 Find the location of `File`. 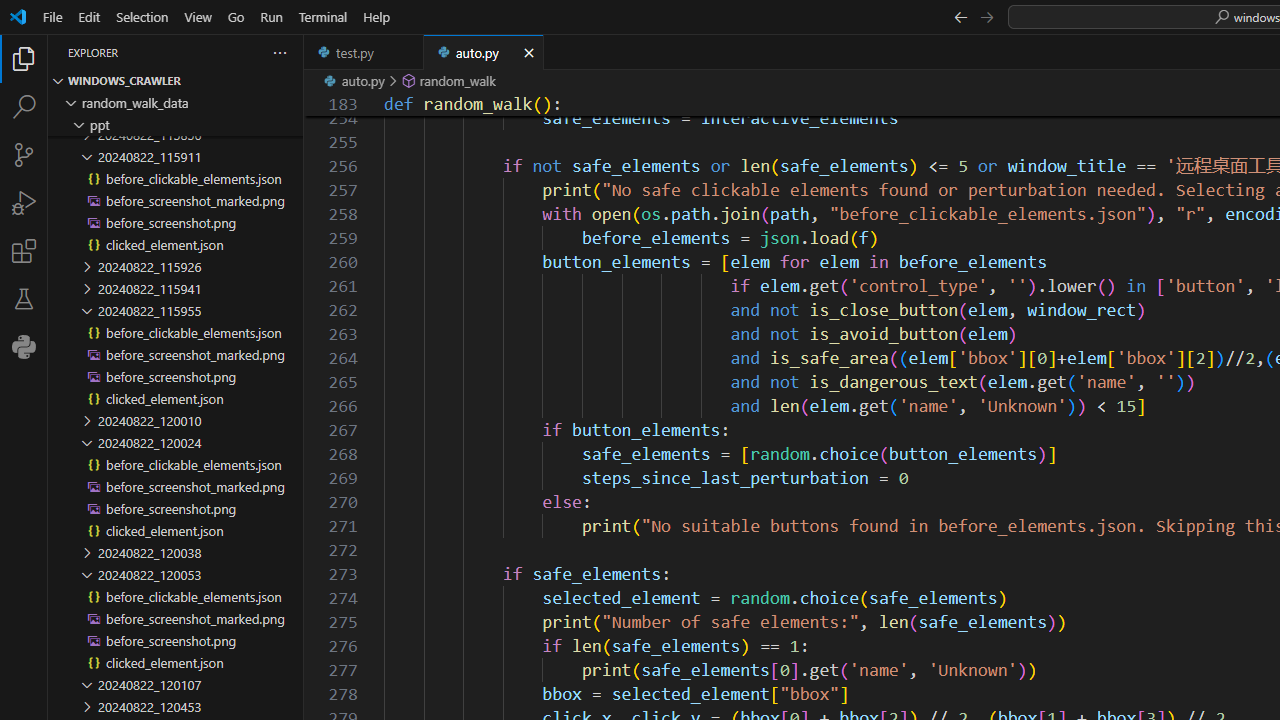

File is located at coordinates (52, 16).